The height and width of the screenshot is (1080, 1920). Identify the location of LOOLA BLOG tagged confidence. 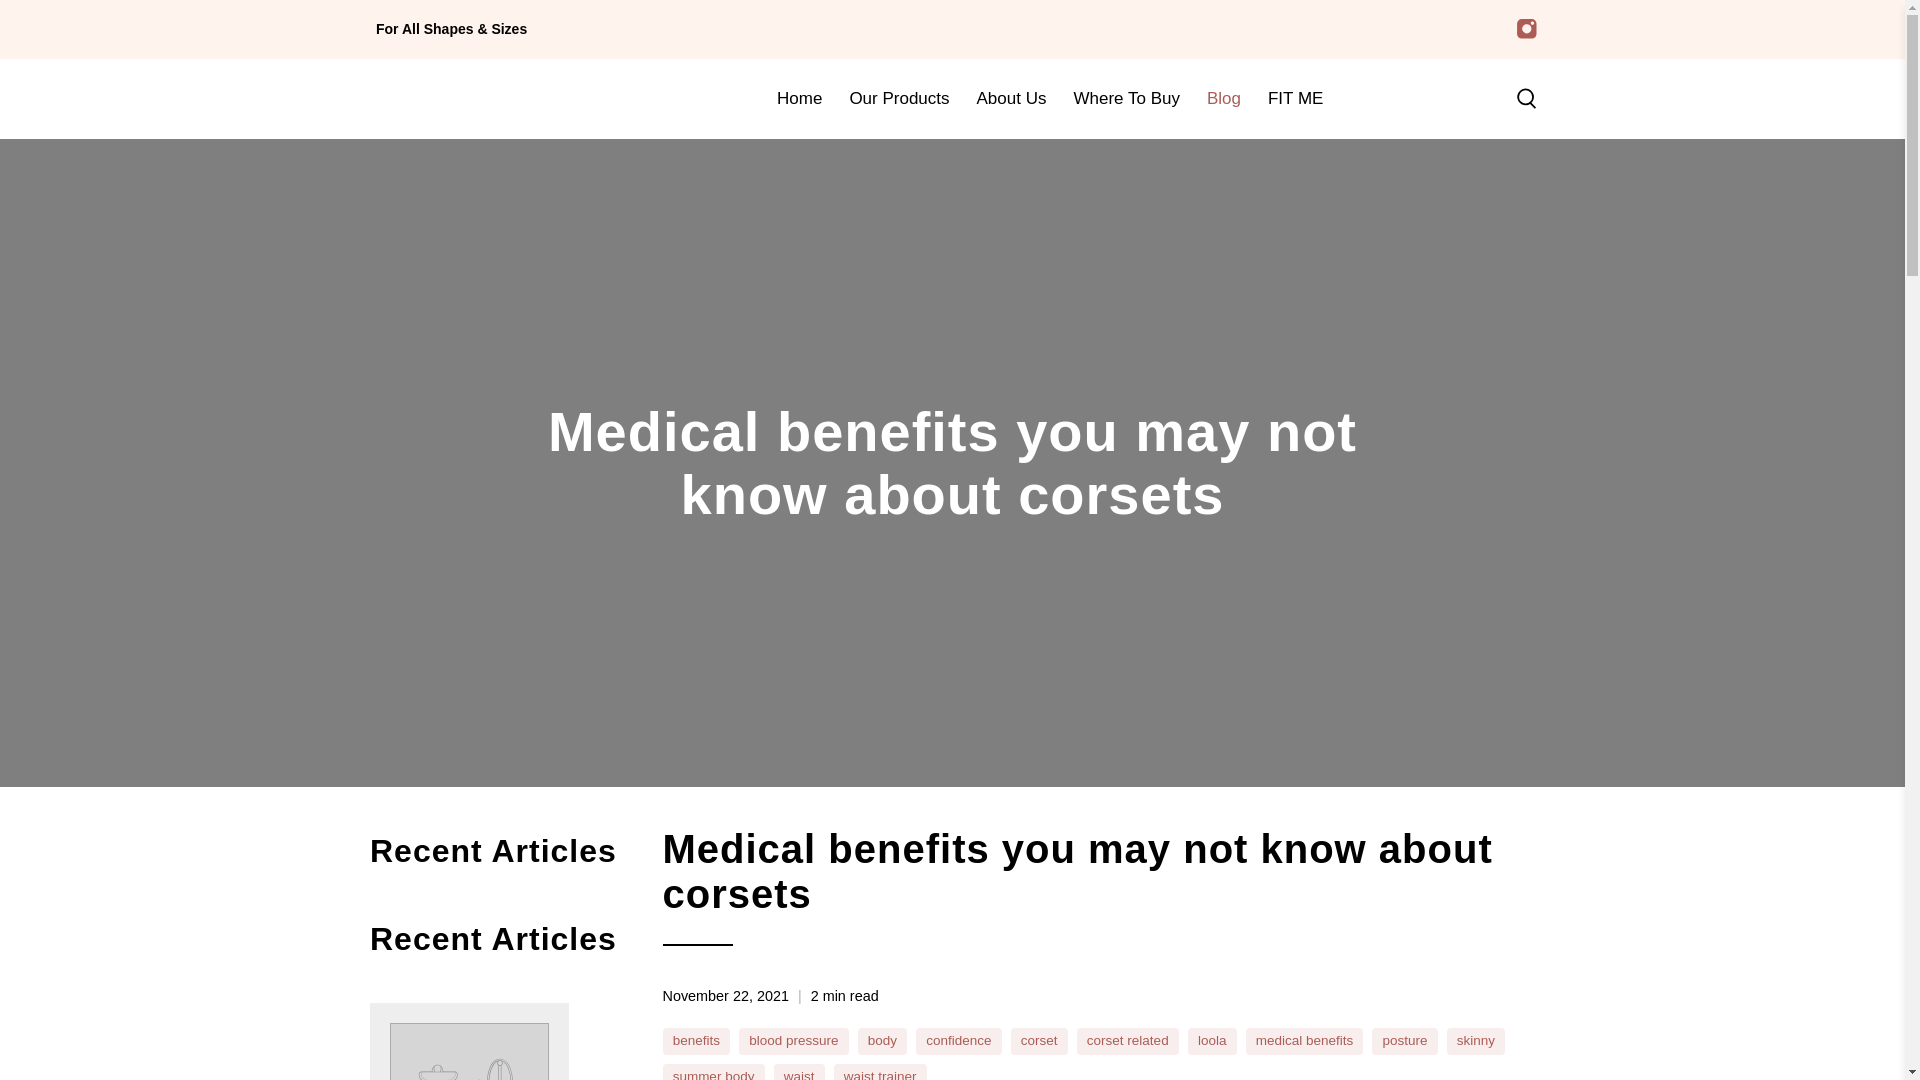
(958, 1040).